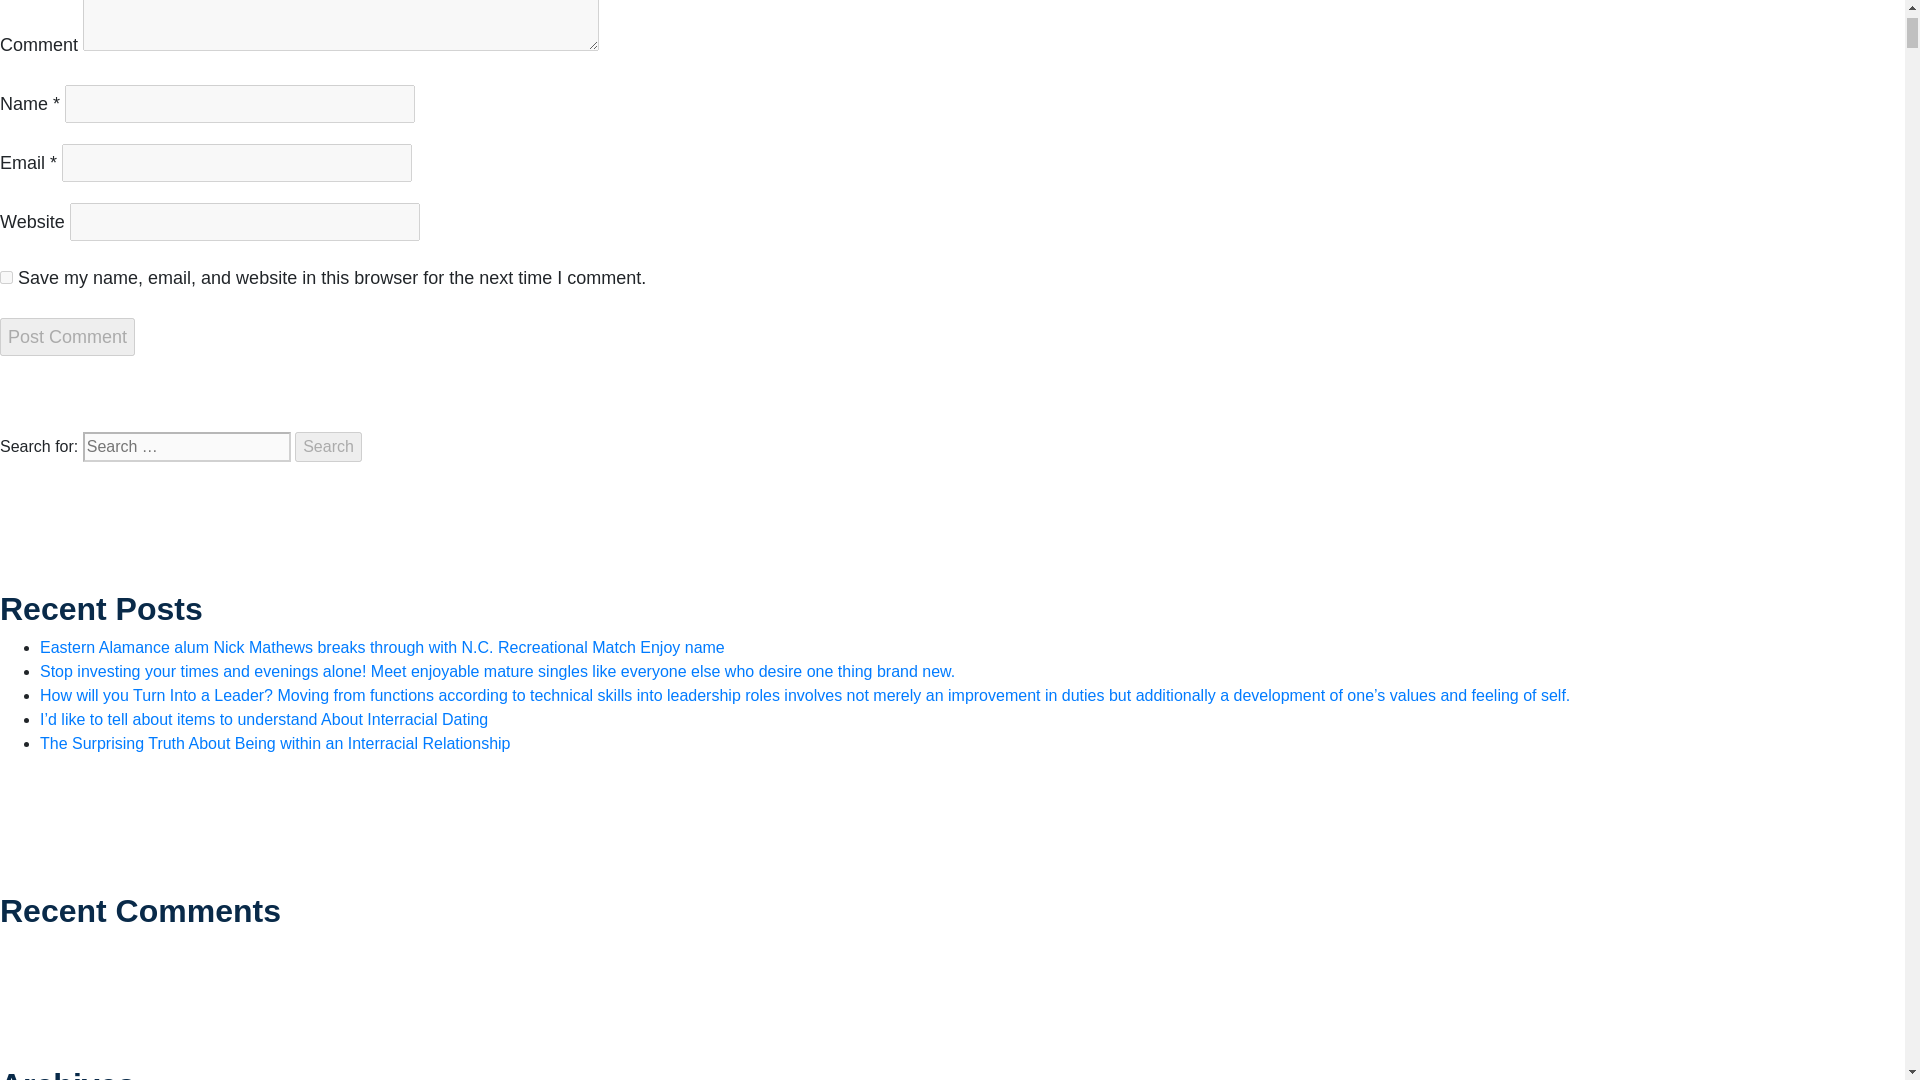 The height and width of the screenshot is (1080, 1920). What do you see at coordinates (67, 336) in the screenshot?
I see `Post Comment` at bounding box center [67, 336].